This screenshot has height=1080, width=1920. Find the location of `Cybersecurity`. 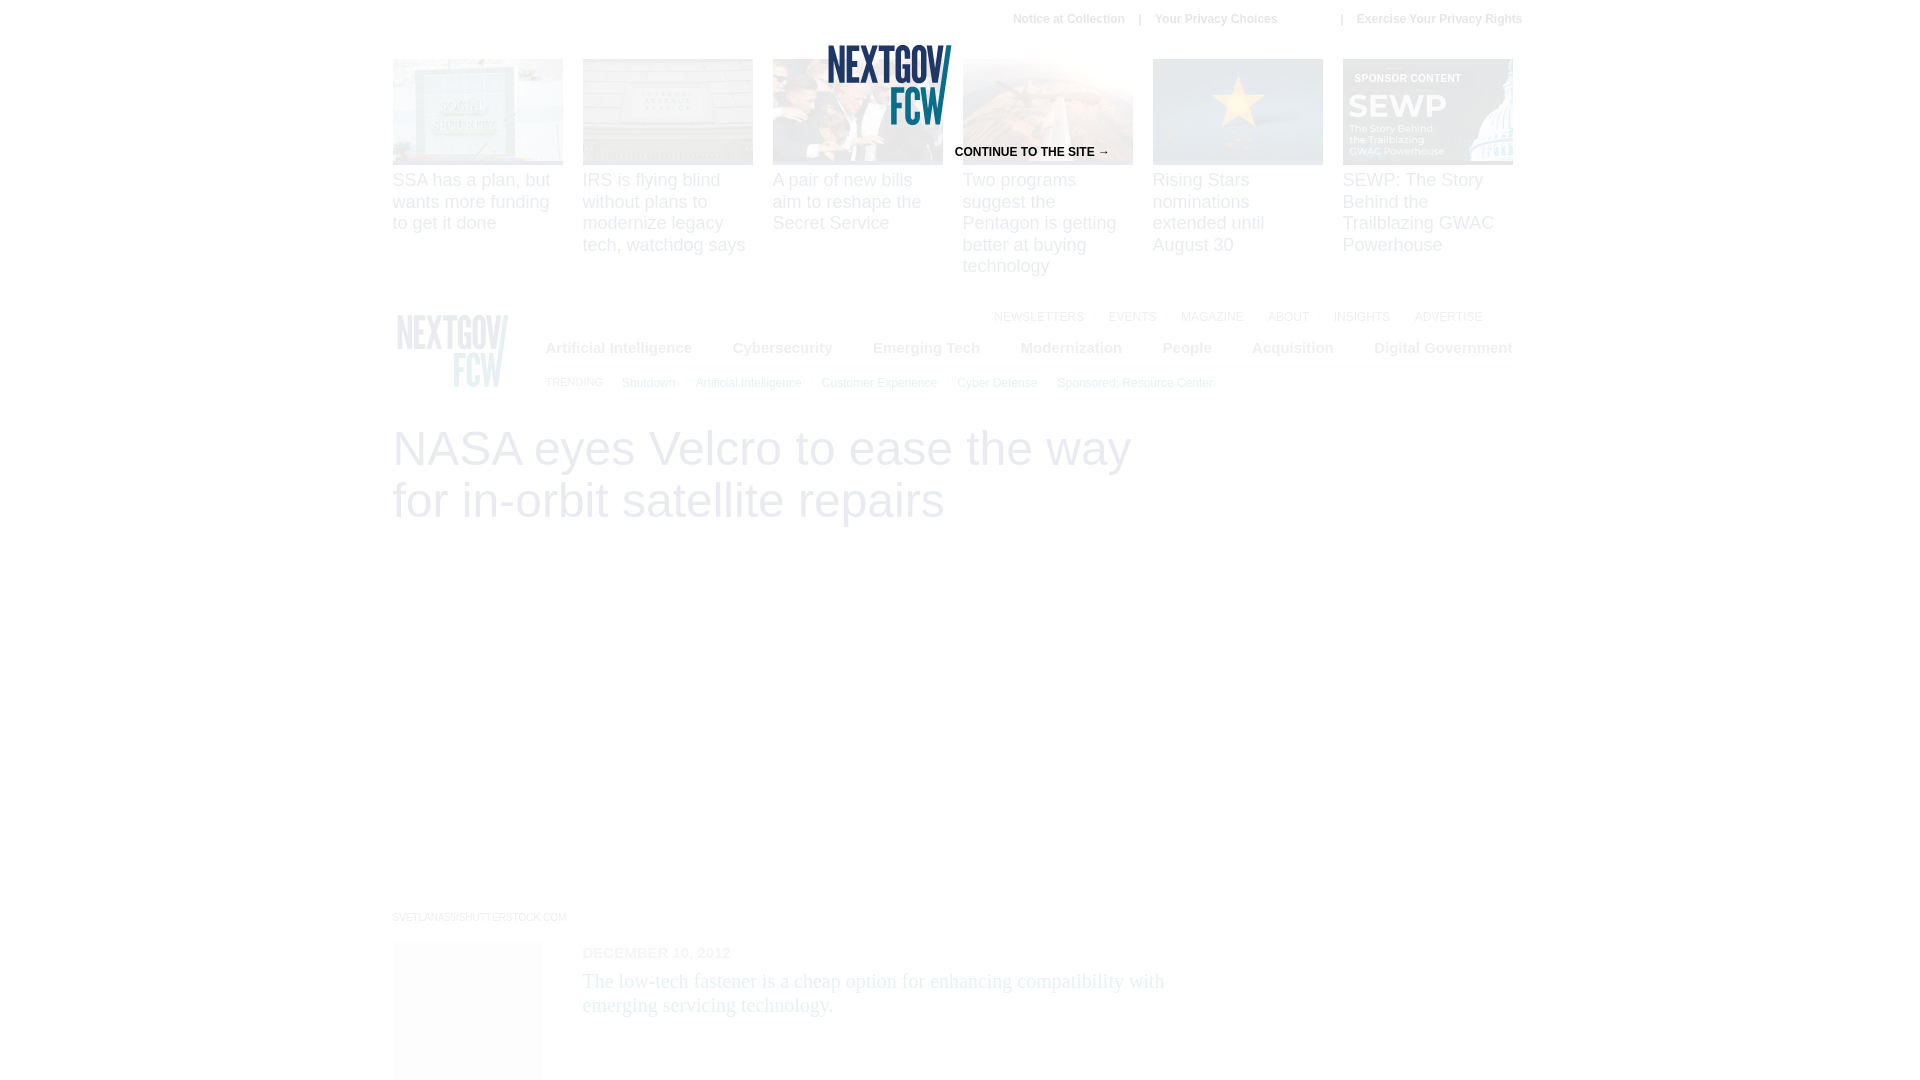

Cybersecurity is located at coordinates (783, 348).